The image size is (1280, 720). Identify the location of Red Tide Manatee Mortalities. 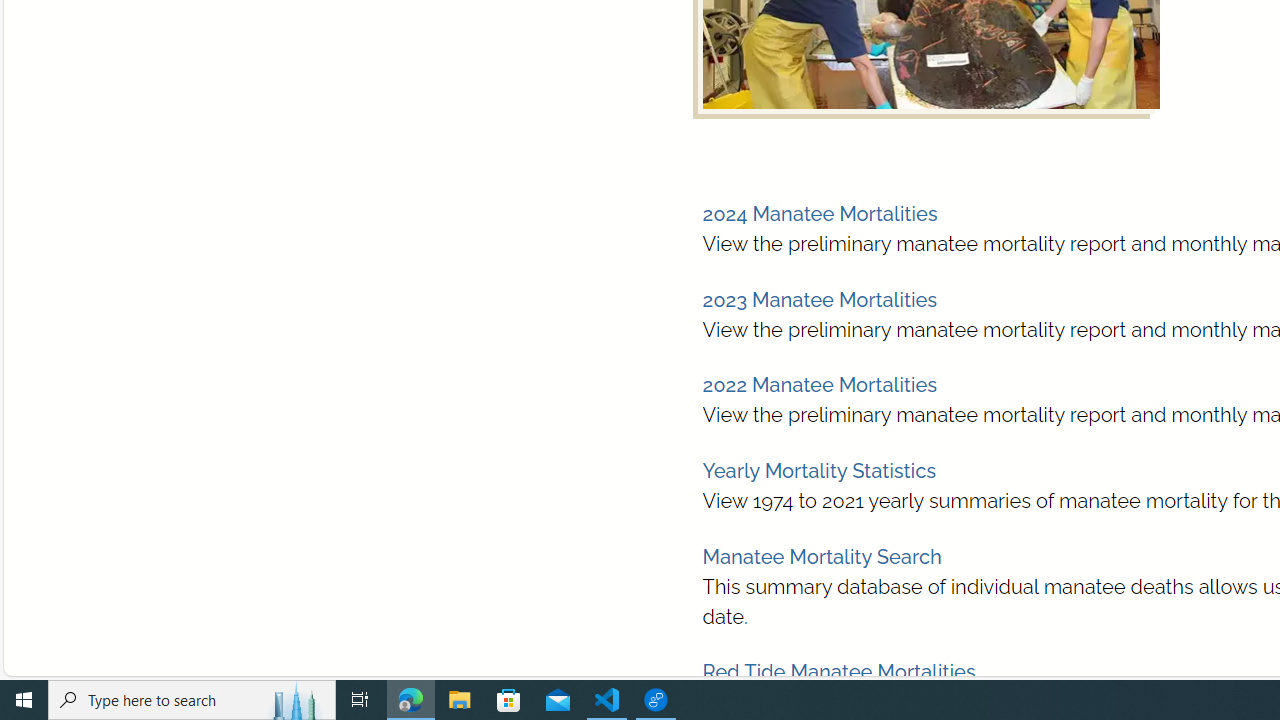
(838, 672).